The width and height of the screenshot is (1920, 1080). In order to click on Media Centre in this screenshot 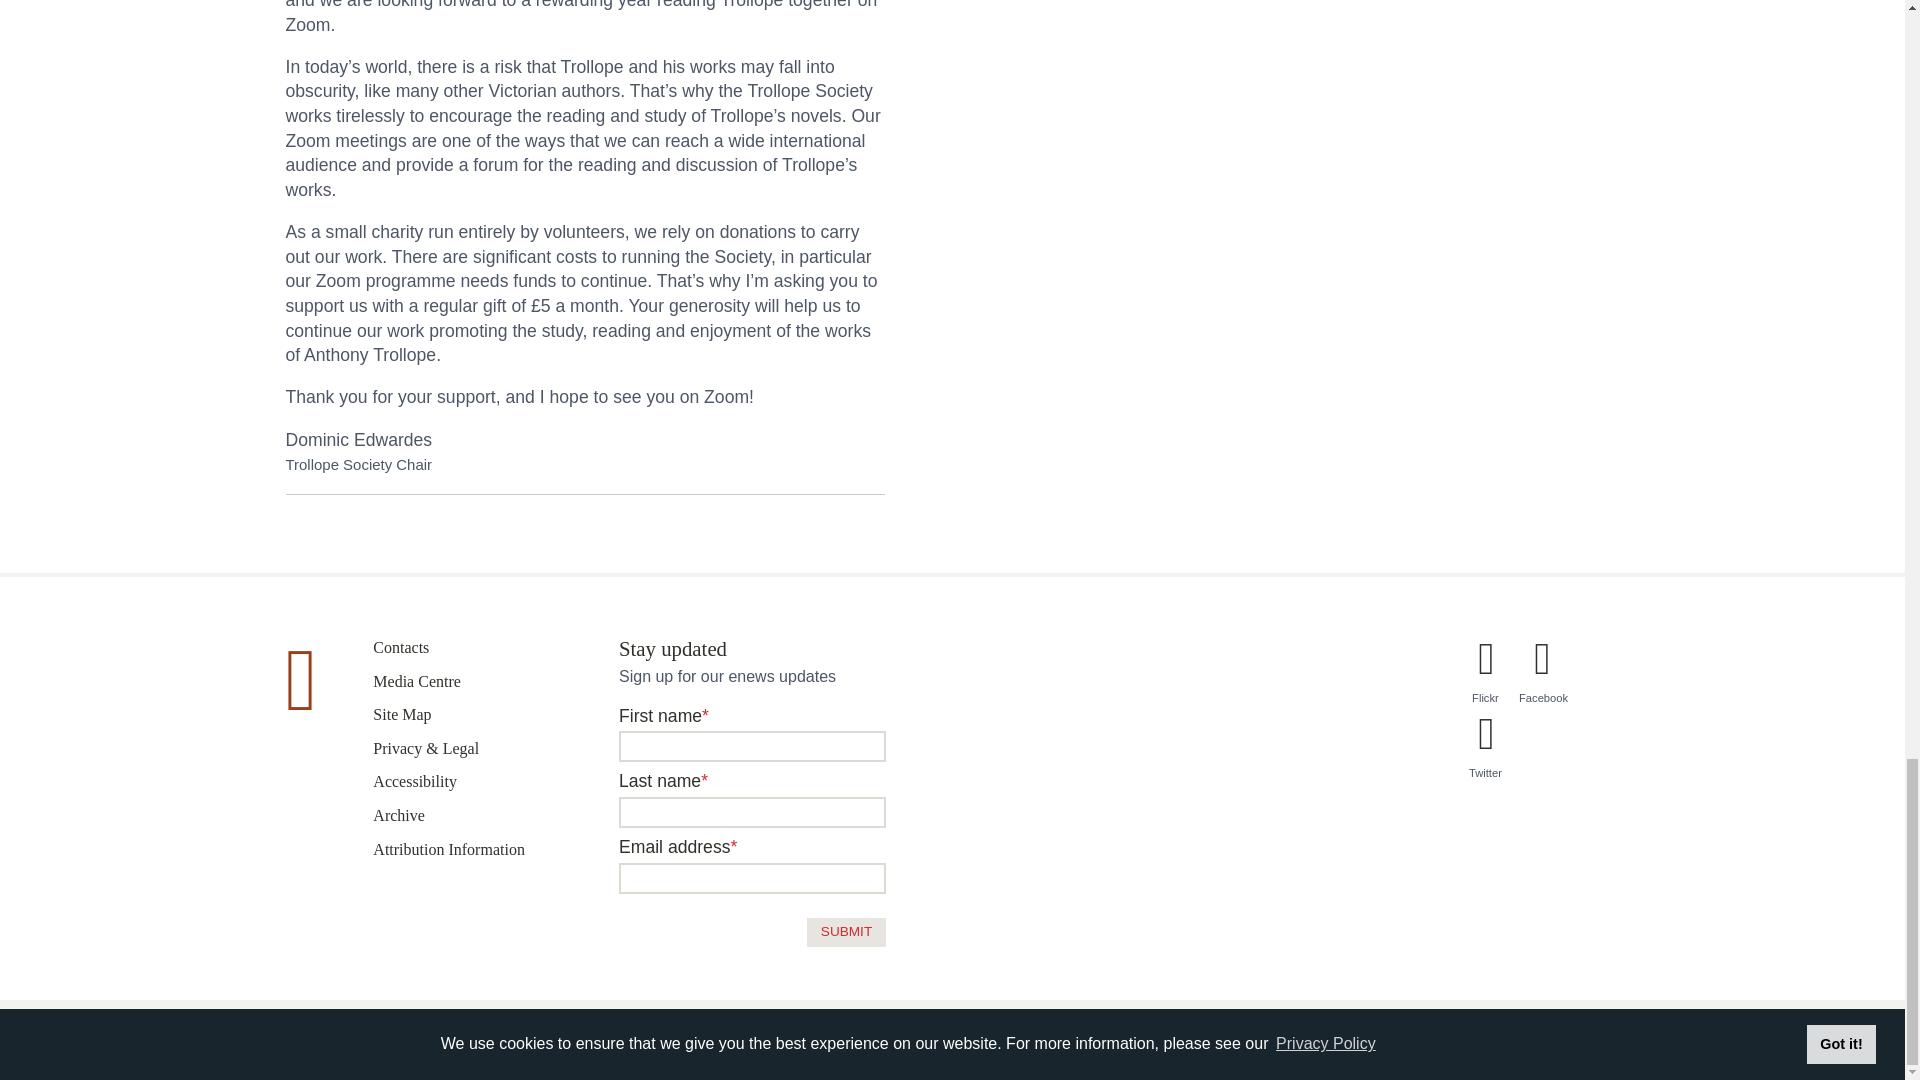, I will do `click(416, 681)`.